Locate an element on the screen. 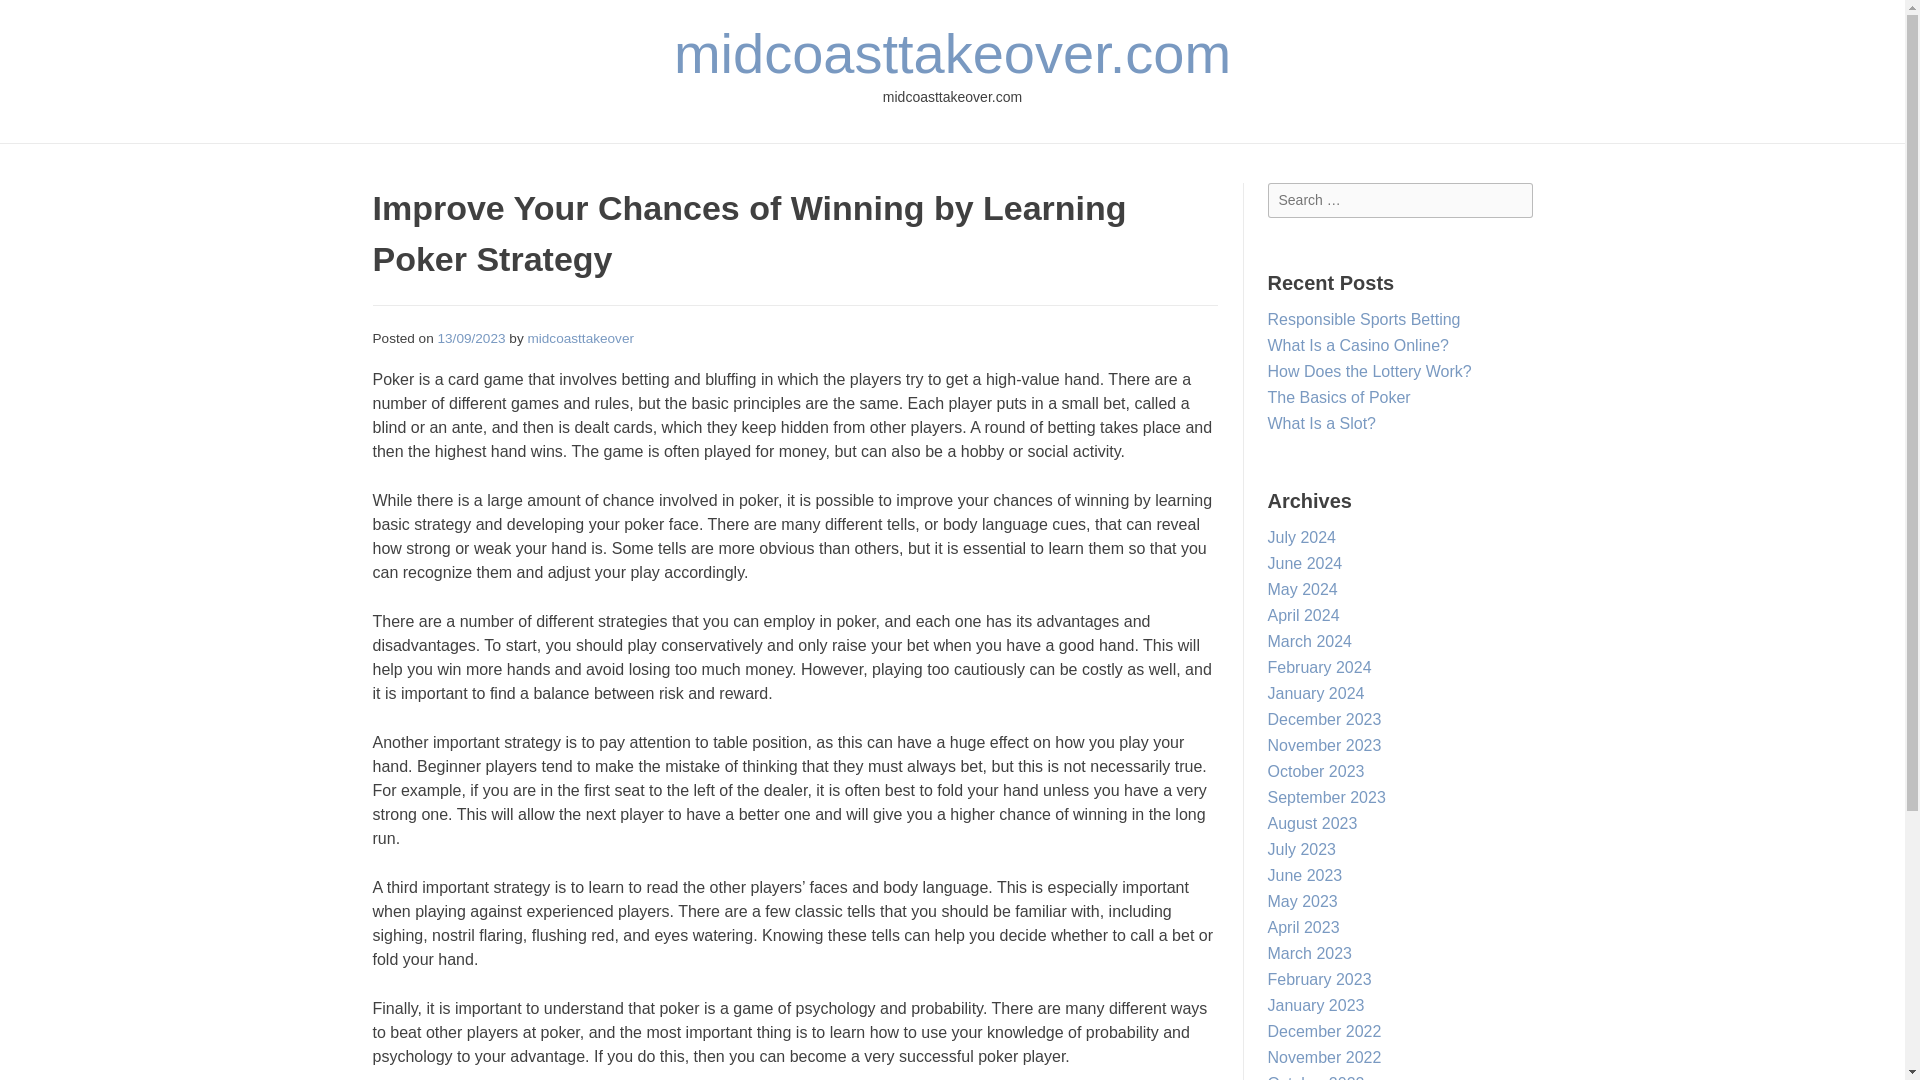  June 2024 is located at coordinates (1304, 564).